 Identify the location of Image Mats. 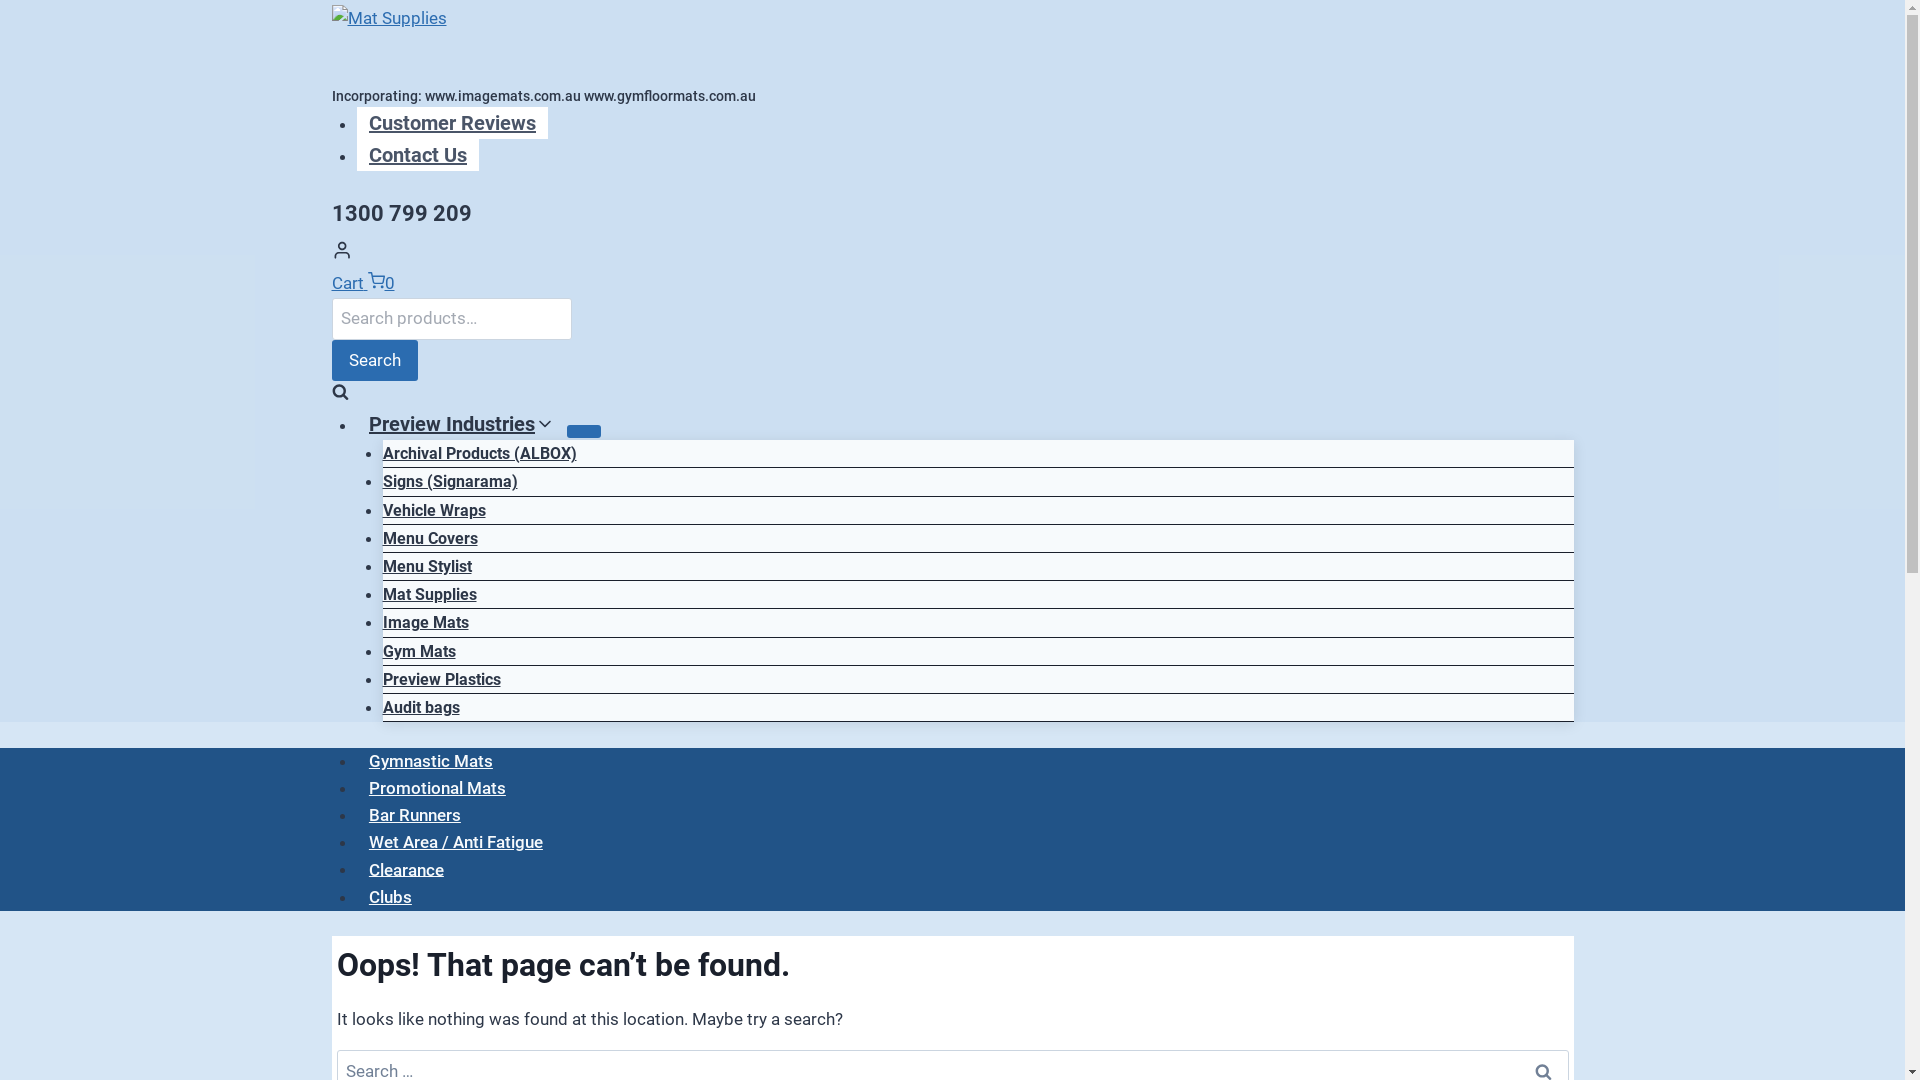
(425, 622).